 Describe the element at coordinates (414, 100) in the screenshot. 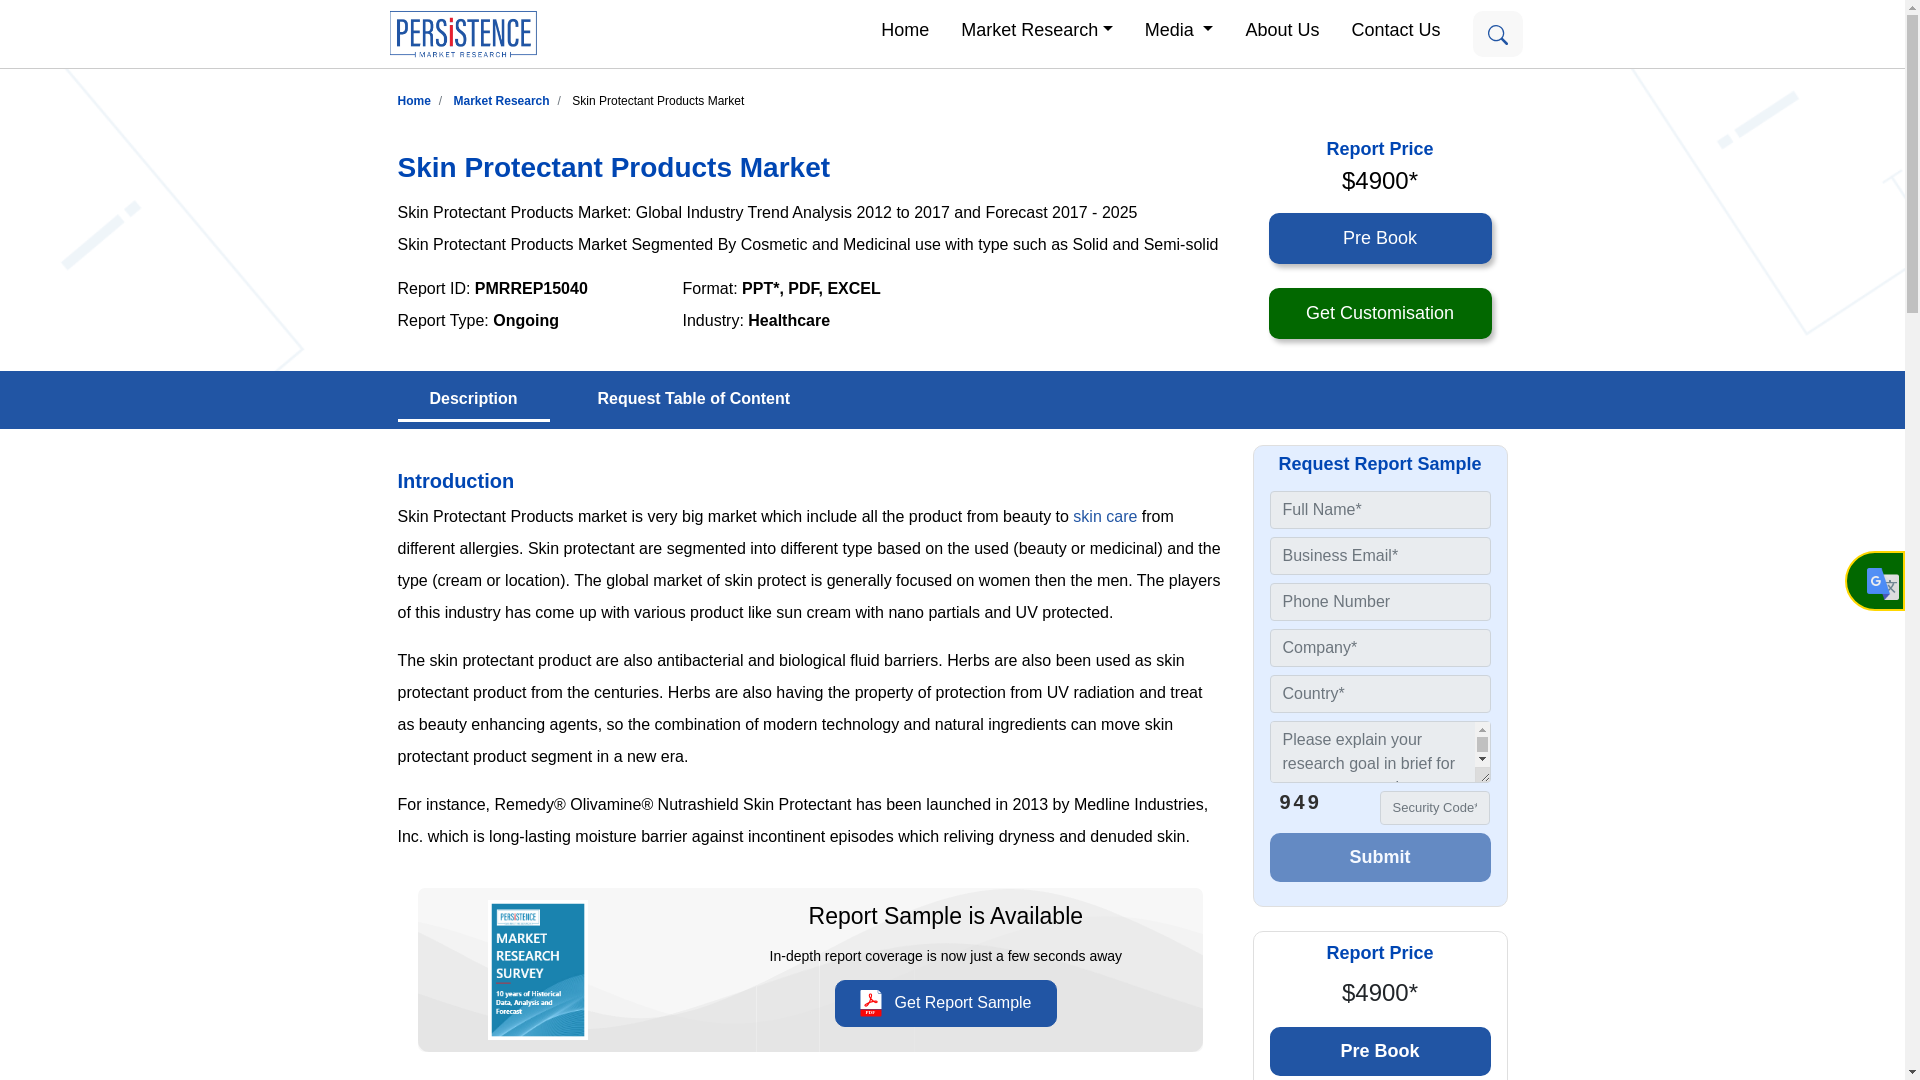

I see `Home` at that location.